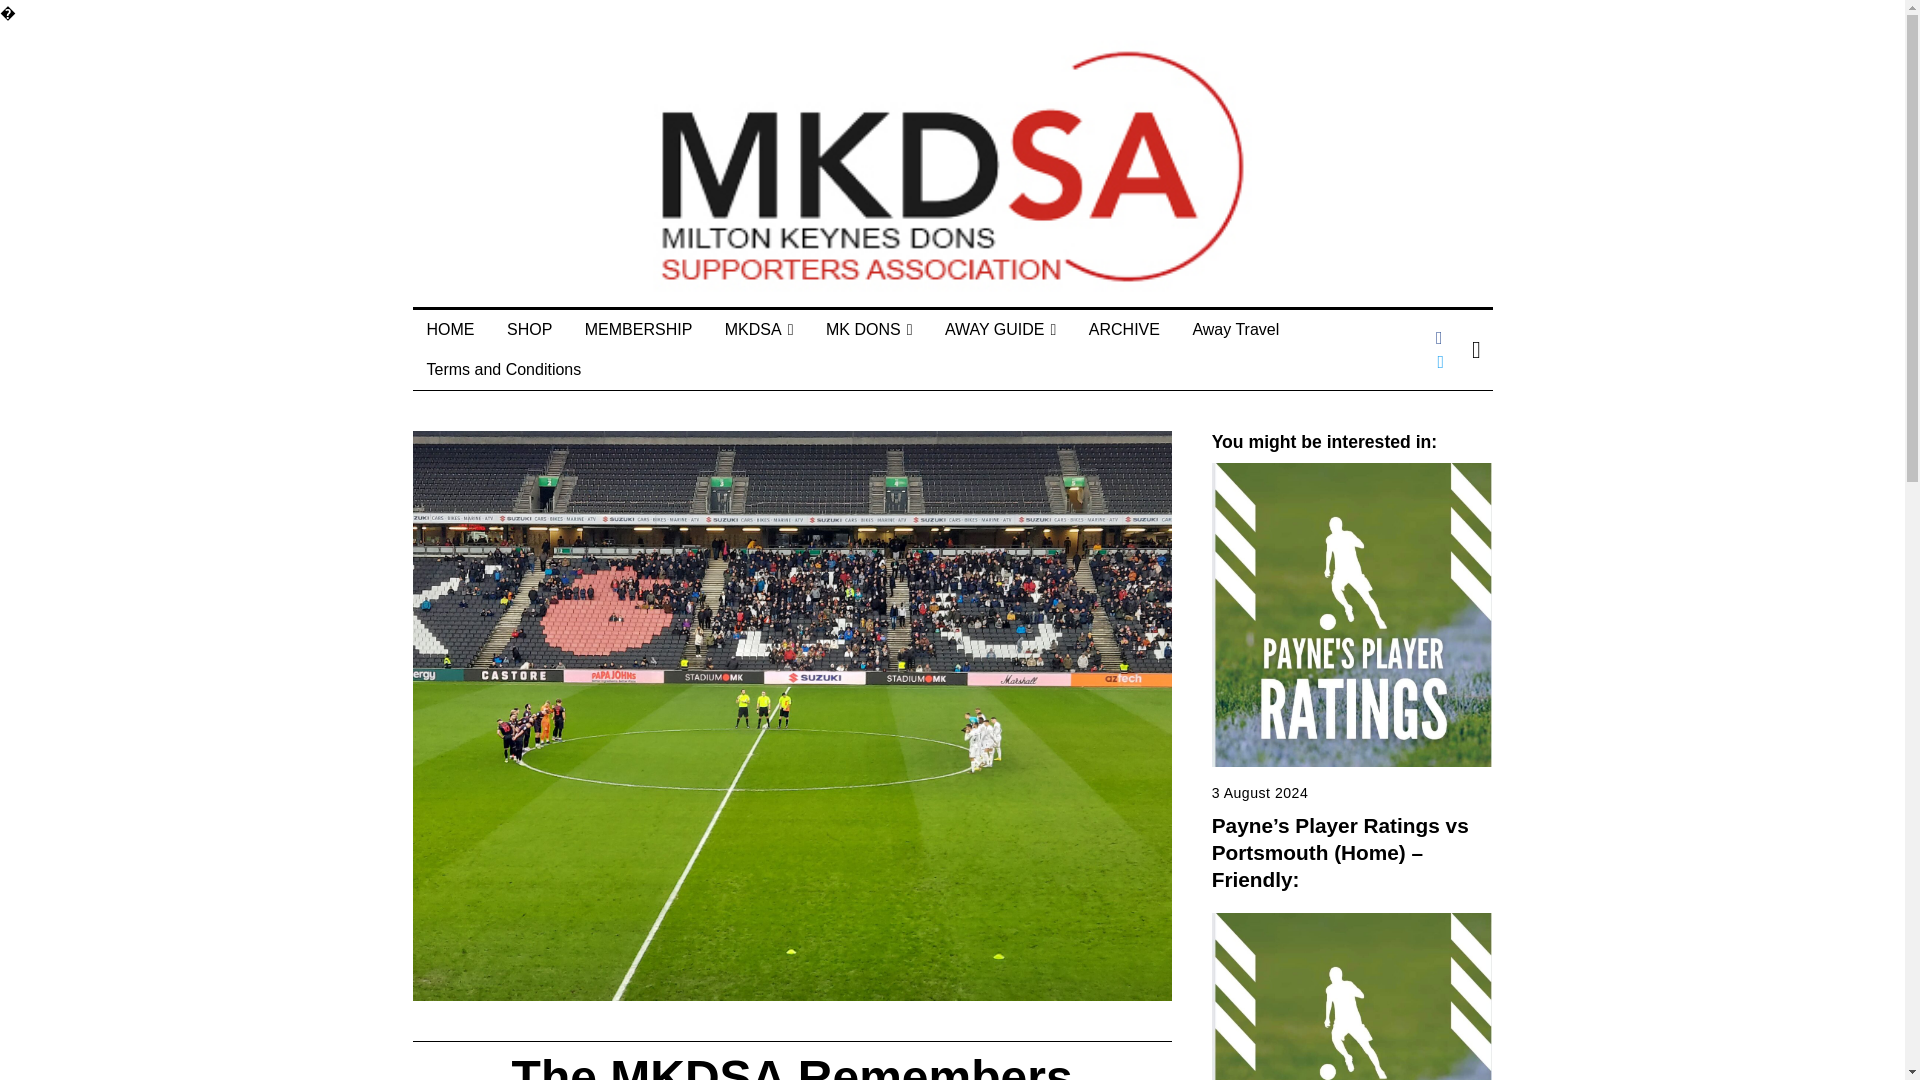 The width and height of the screenshot is (1920, 1080). I want to click on AWAY GUIDE, so click(1000, 329).